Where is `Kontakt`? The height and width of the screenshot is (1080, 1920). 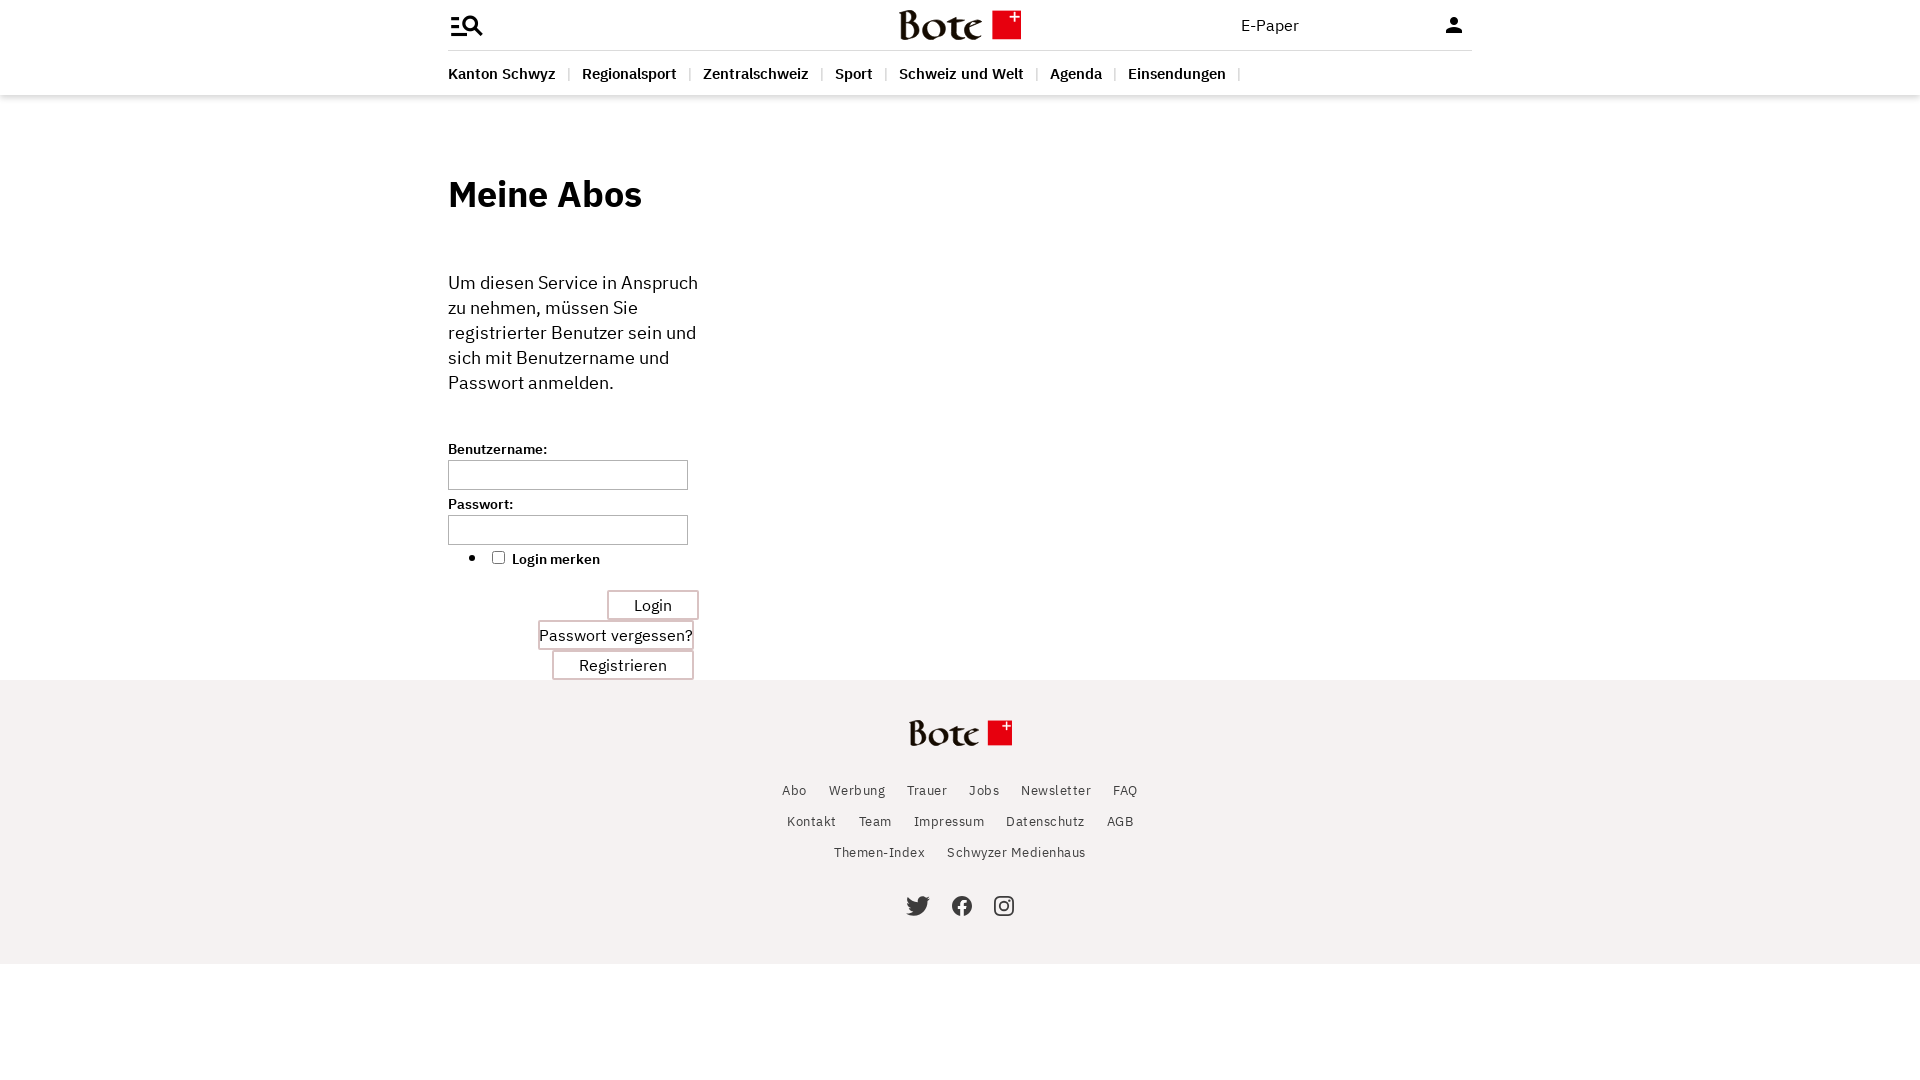 Kontakt is located at coordinates (812, 822).